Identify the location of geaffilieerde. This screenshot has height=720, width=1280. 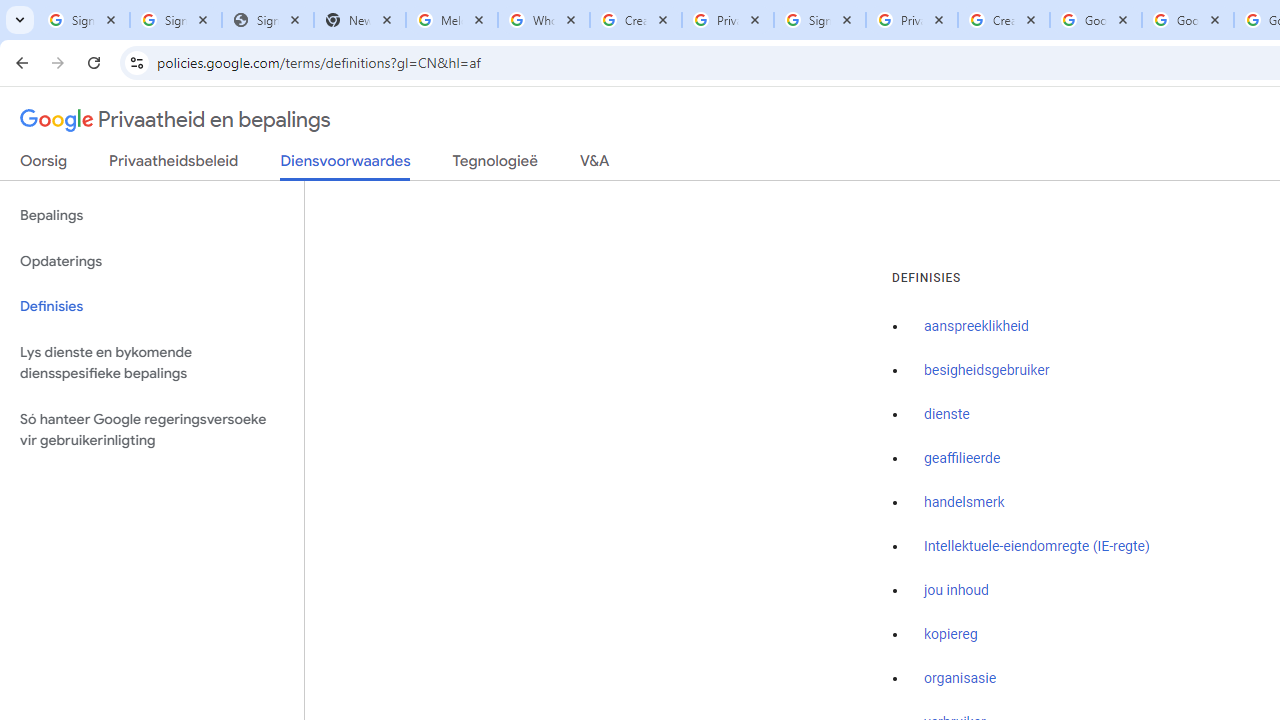
(962, 459).